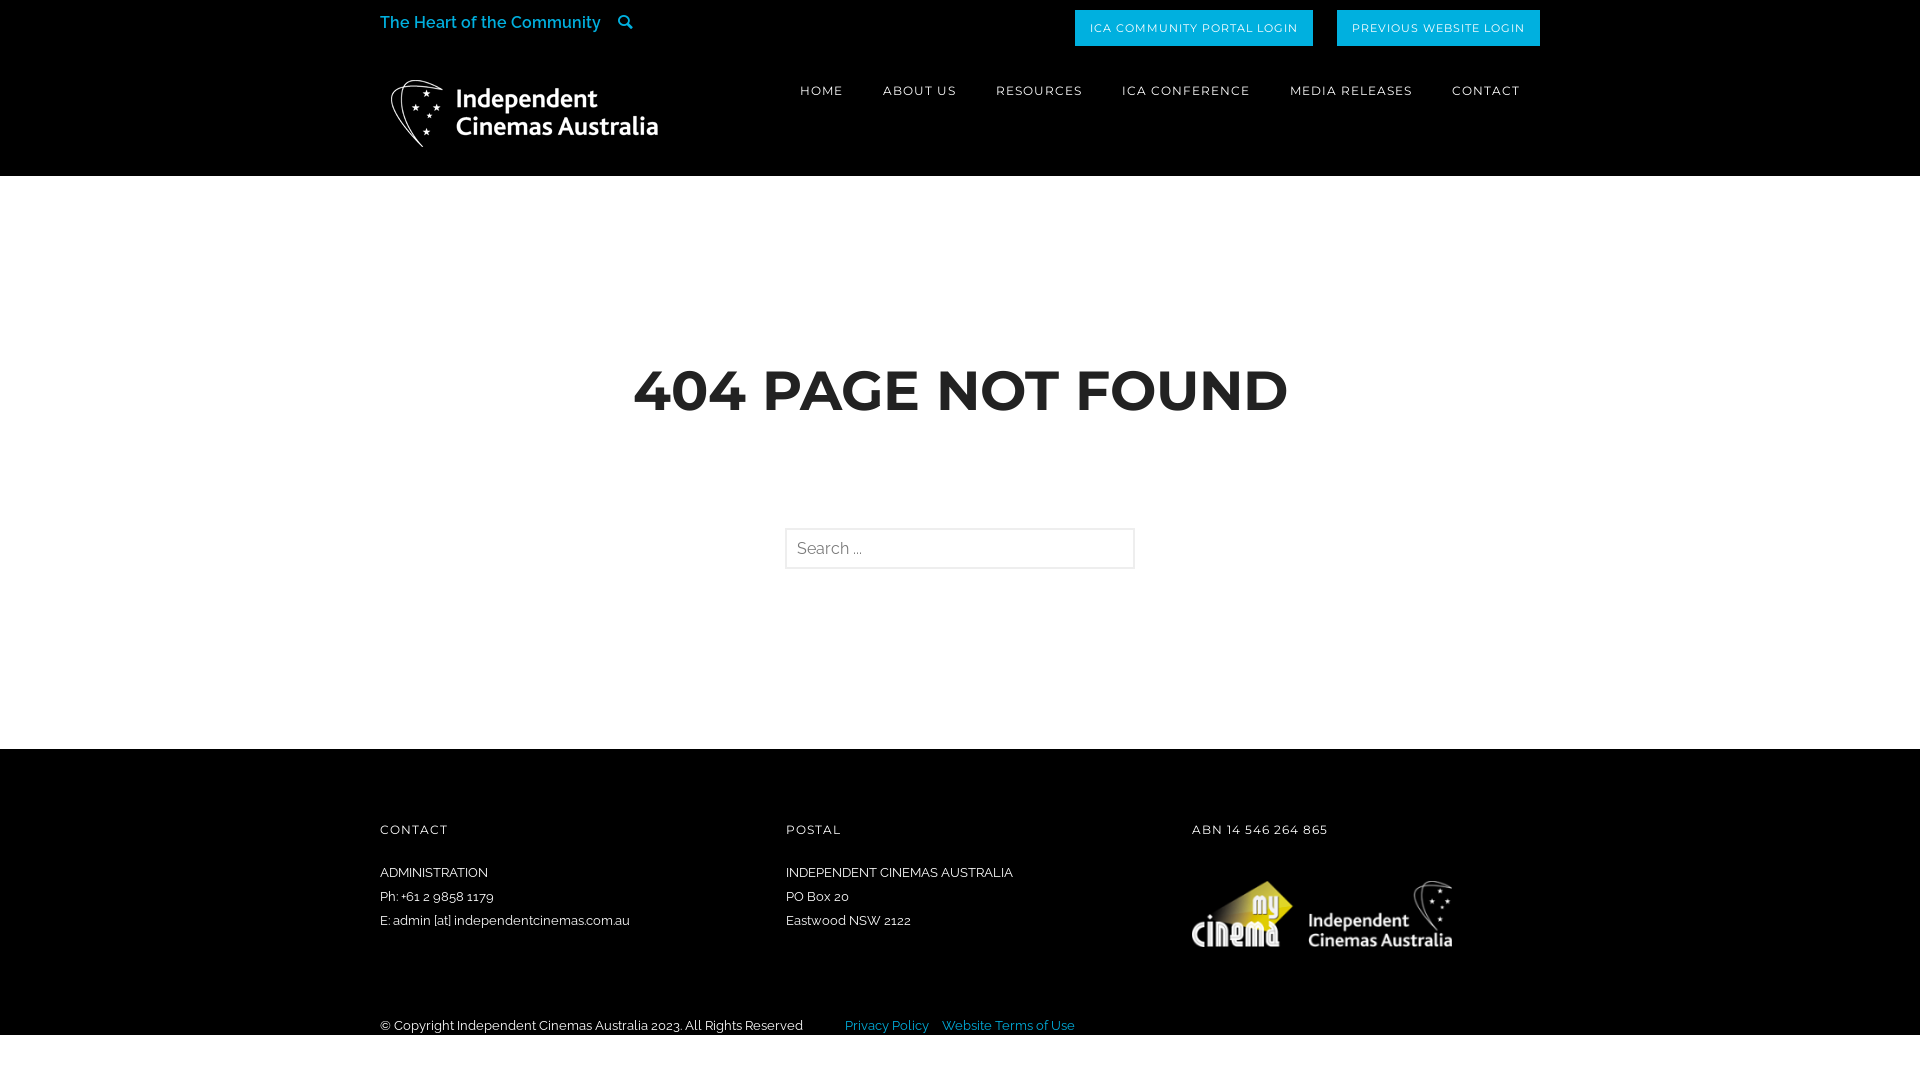  Describe the element at coordinates (1486, 90) in the screenshot. I see `CONTACT` at that location.